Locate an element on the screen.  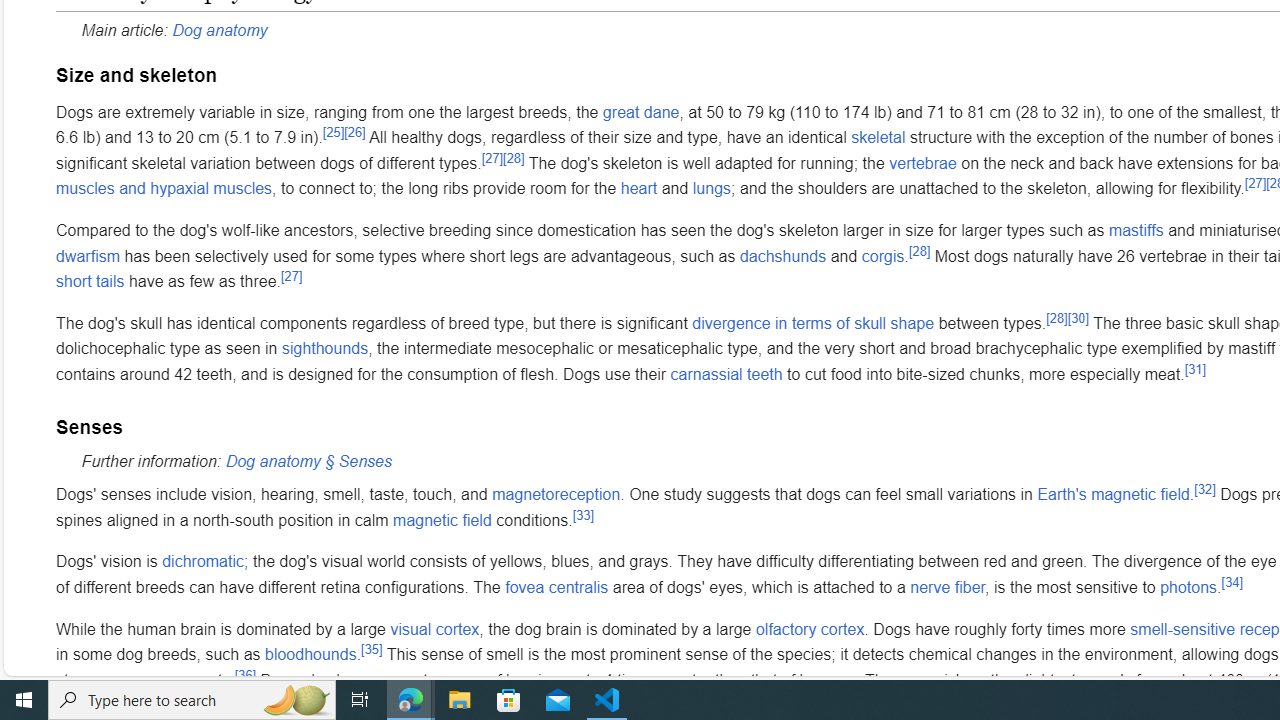
skeletal is located at coordinates (878, 137).